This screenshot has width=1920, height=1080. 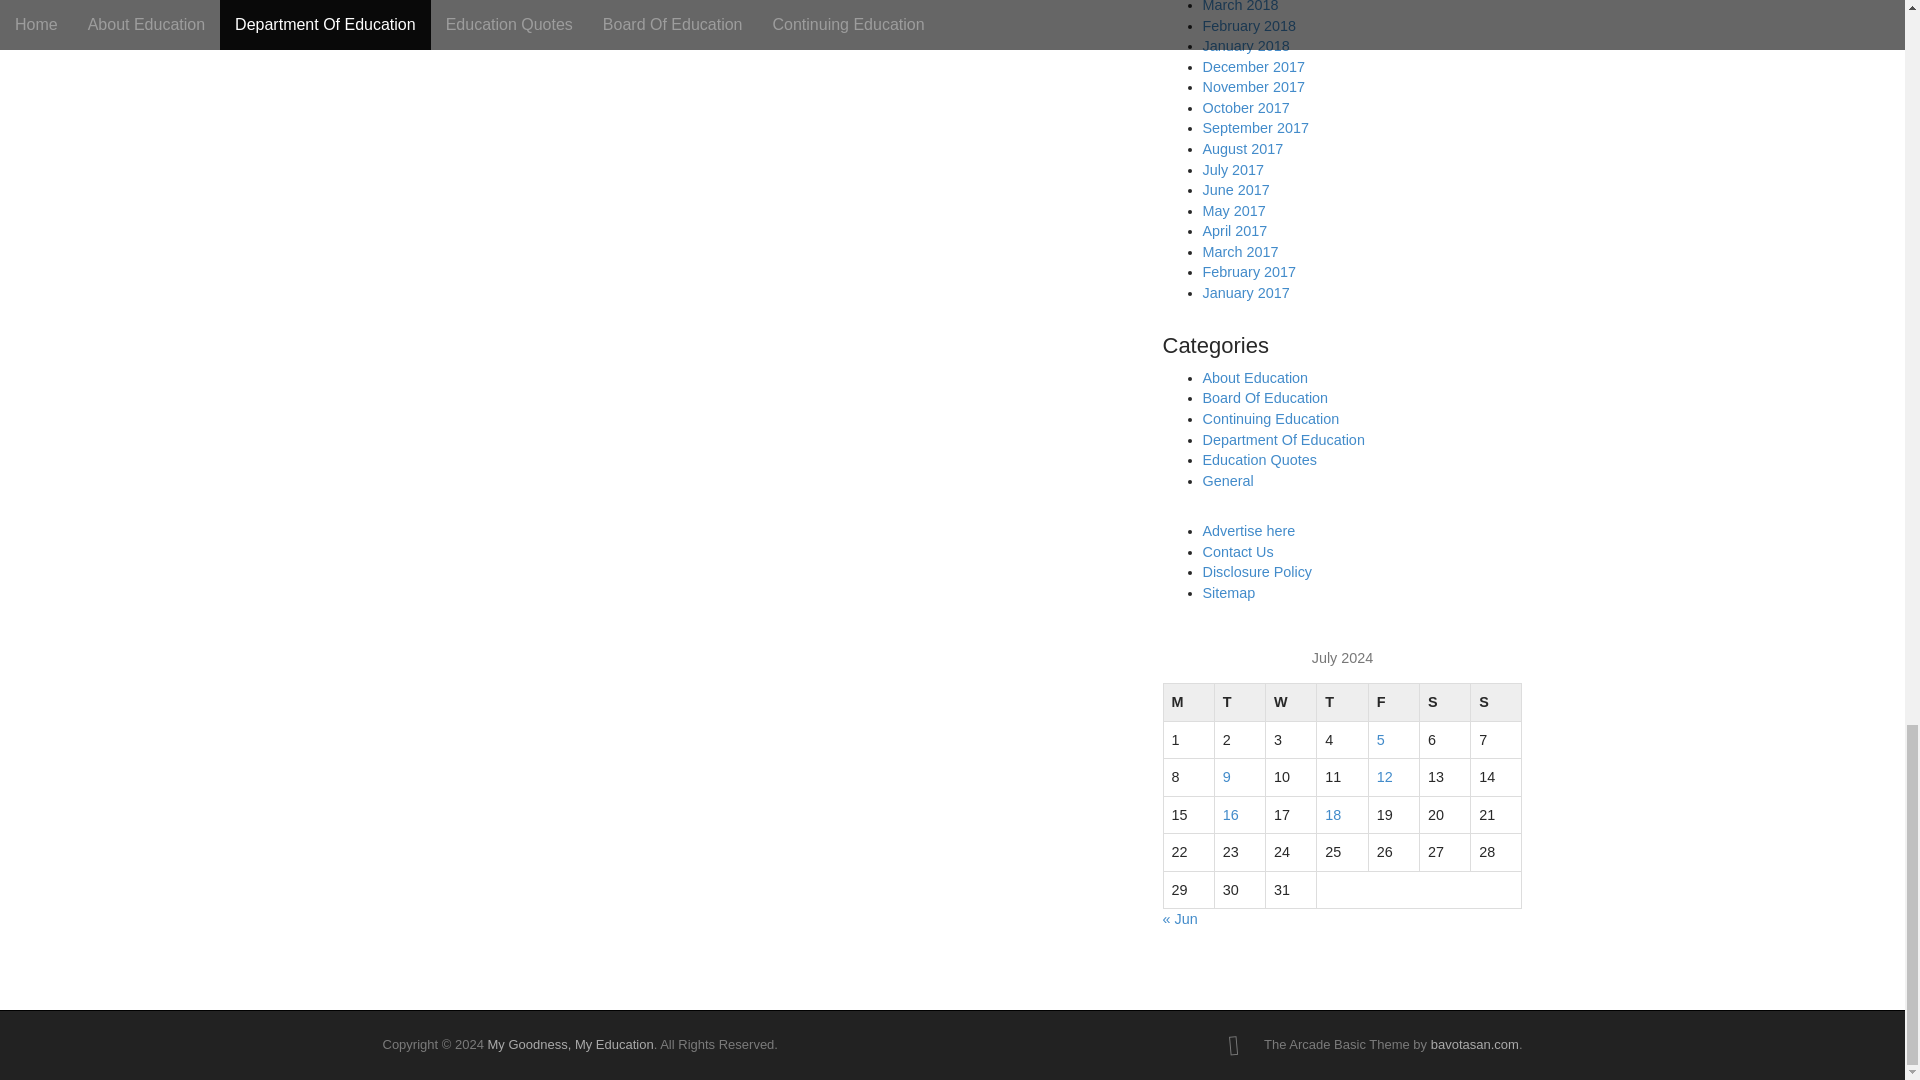 What do you see at coordinates (1291, 702) in the screenshot?
I see `Wednesday` at bounding box center [1291, 702].